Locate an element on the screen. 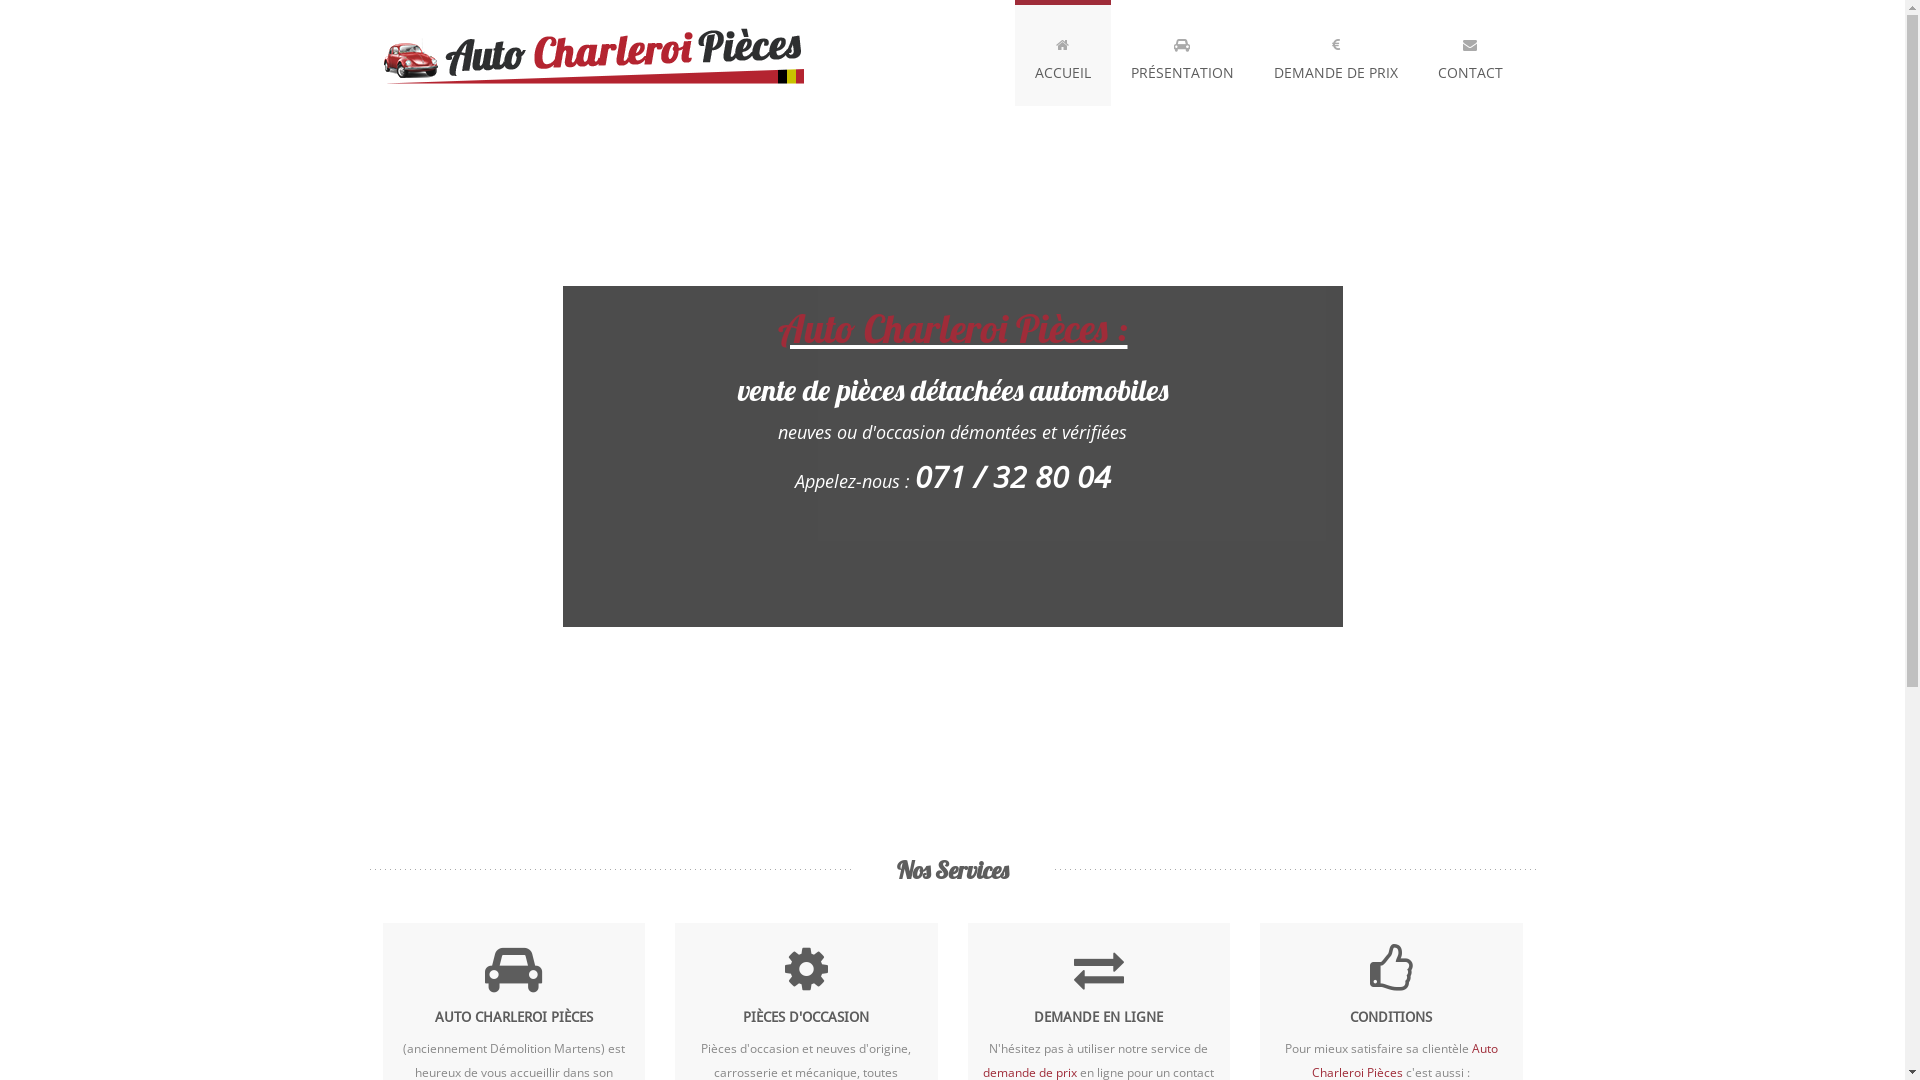  071 / 32 80 04 is located at coordinates (1012, 476).